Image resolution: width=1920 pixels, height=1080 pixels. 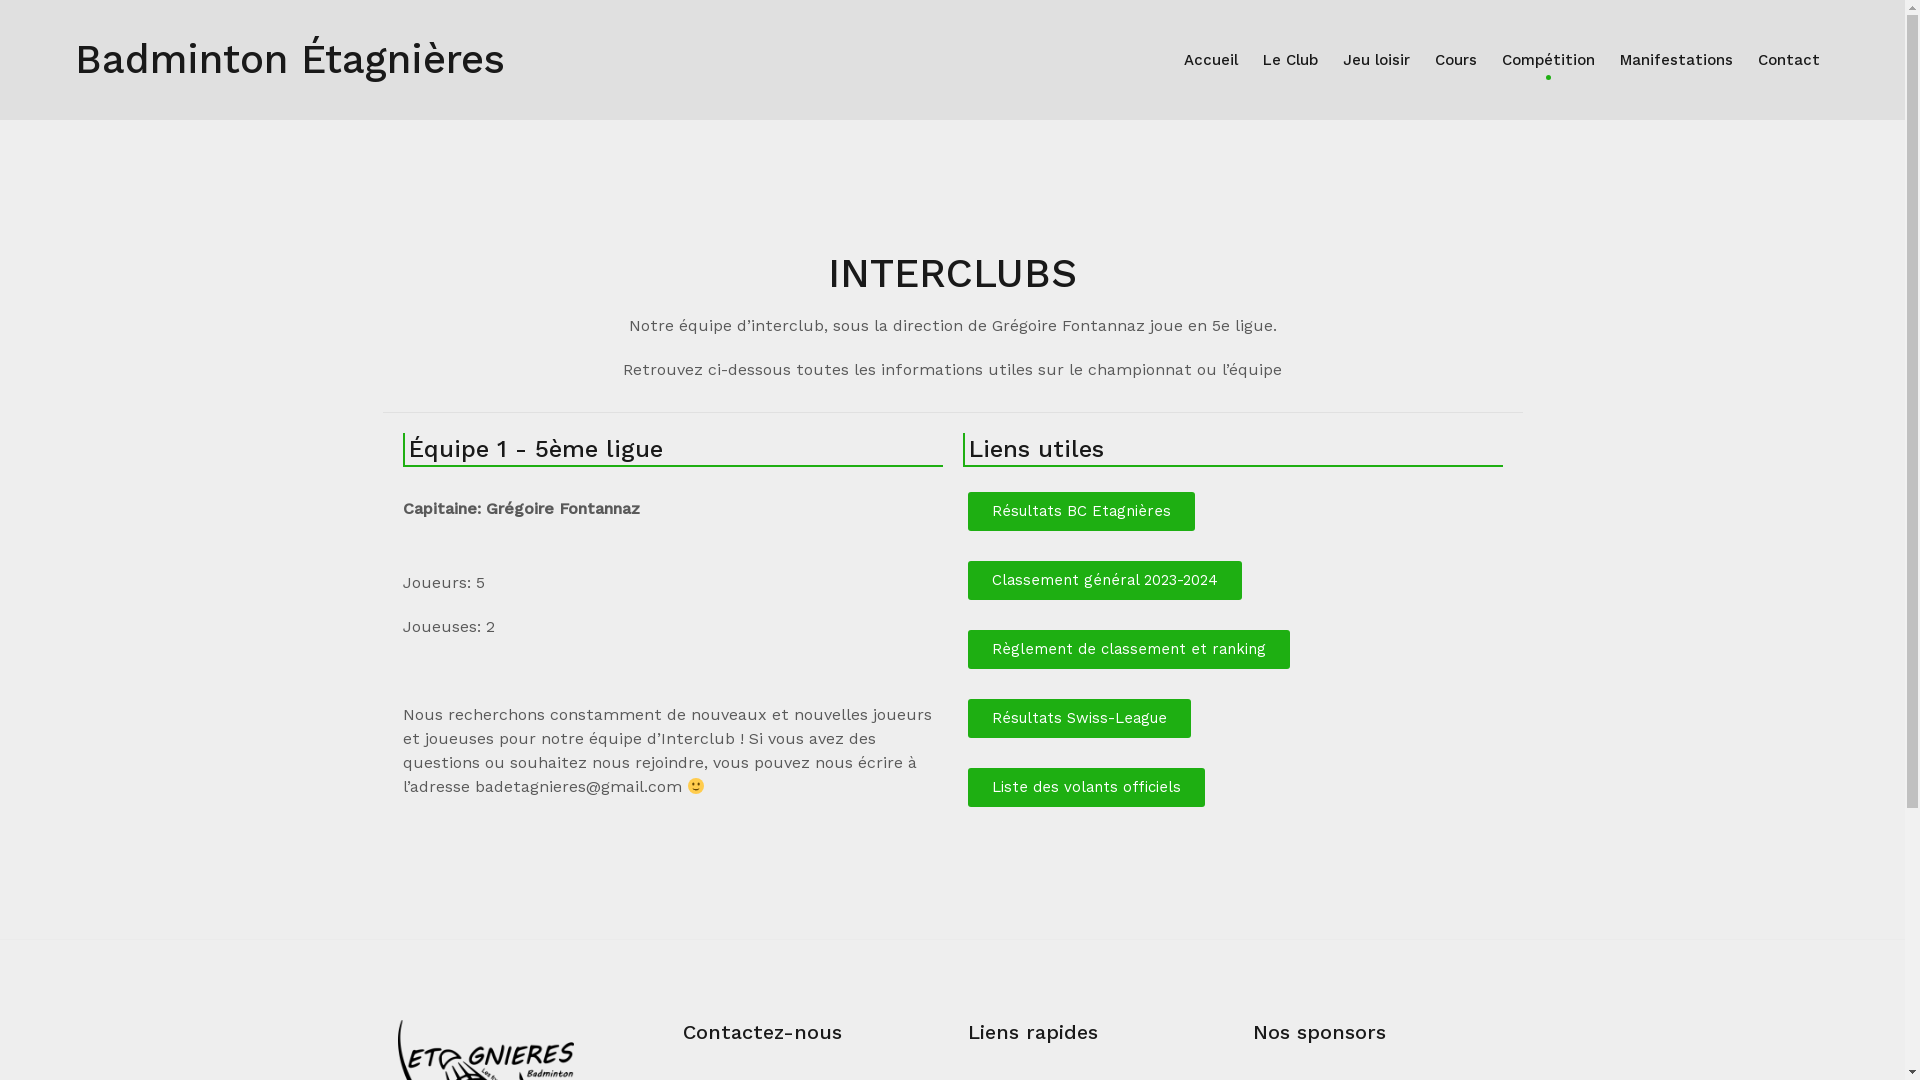 What do you see at coordinates (1376, 60) in the screenshot?
I see `Jeu loisir` at bounding box center [1376, 60].